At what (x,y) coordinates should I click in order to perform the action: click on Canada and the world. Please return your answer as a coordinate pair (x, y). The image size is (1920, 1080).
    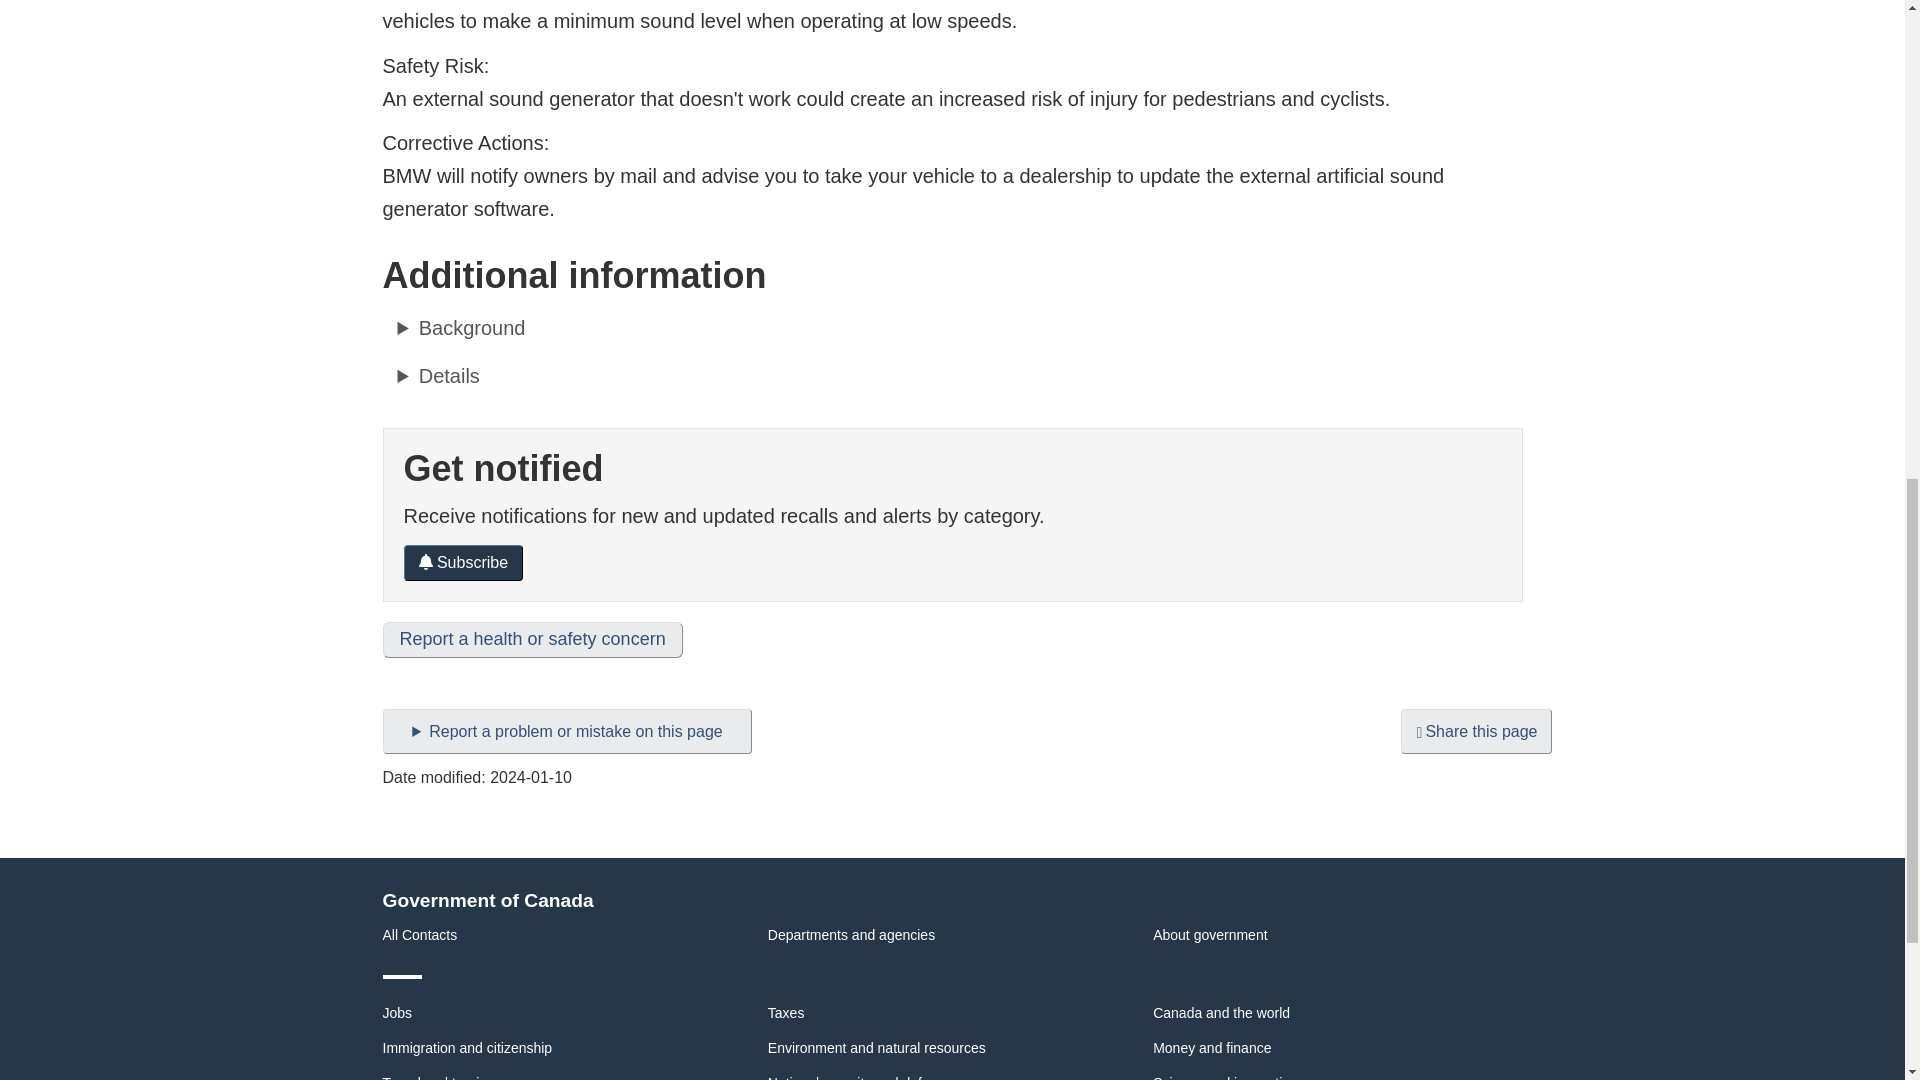
    Looking at the image, I should click on (1222, 1012).